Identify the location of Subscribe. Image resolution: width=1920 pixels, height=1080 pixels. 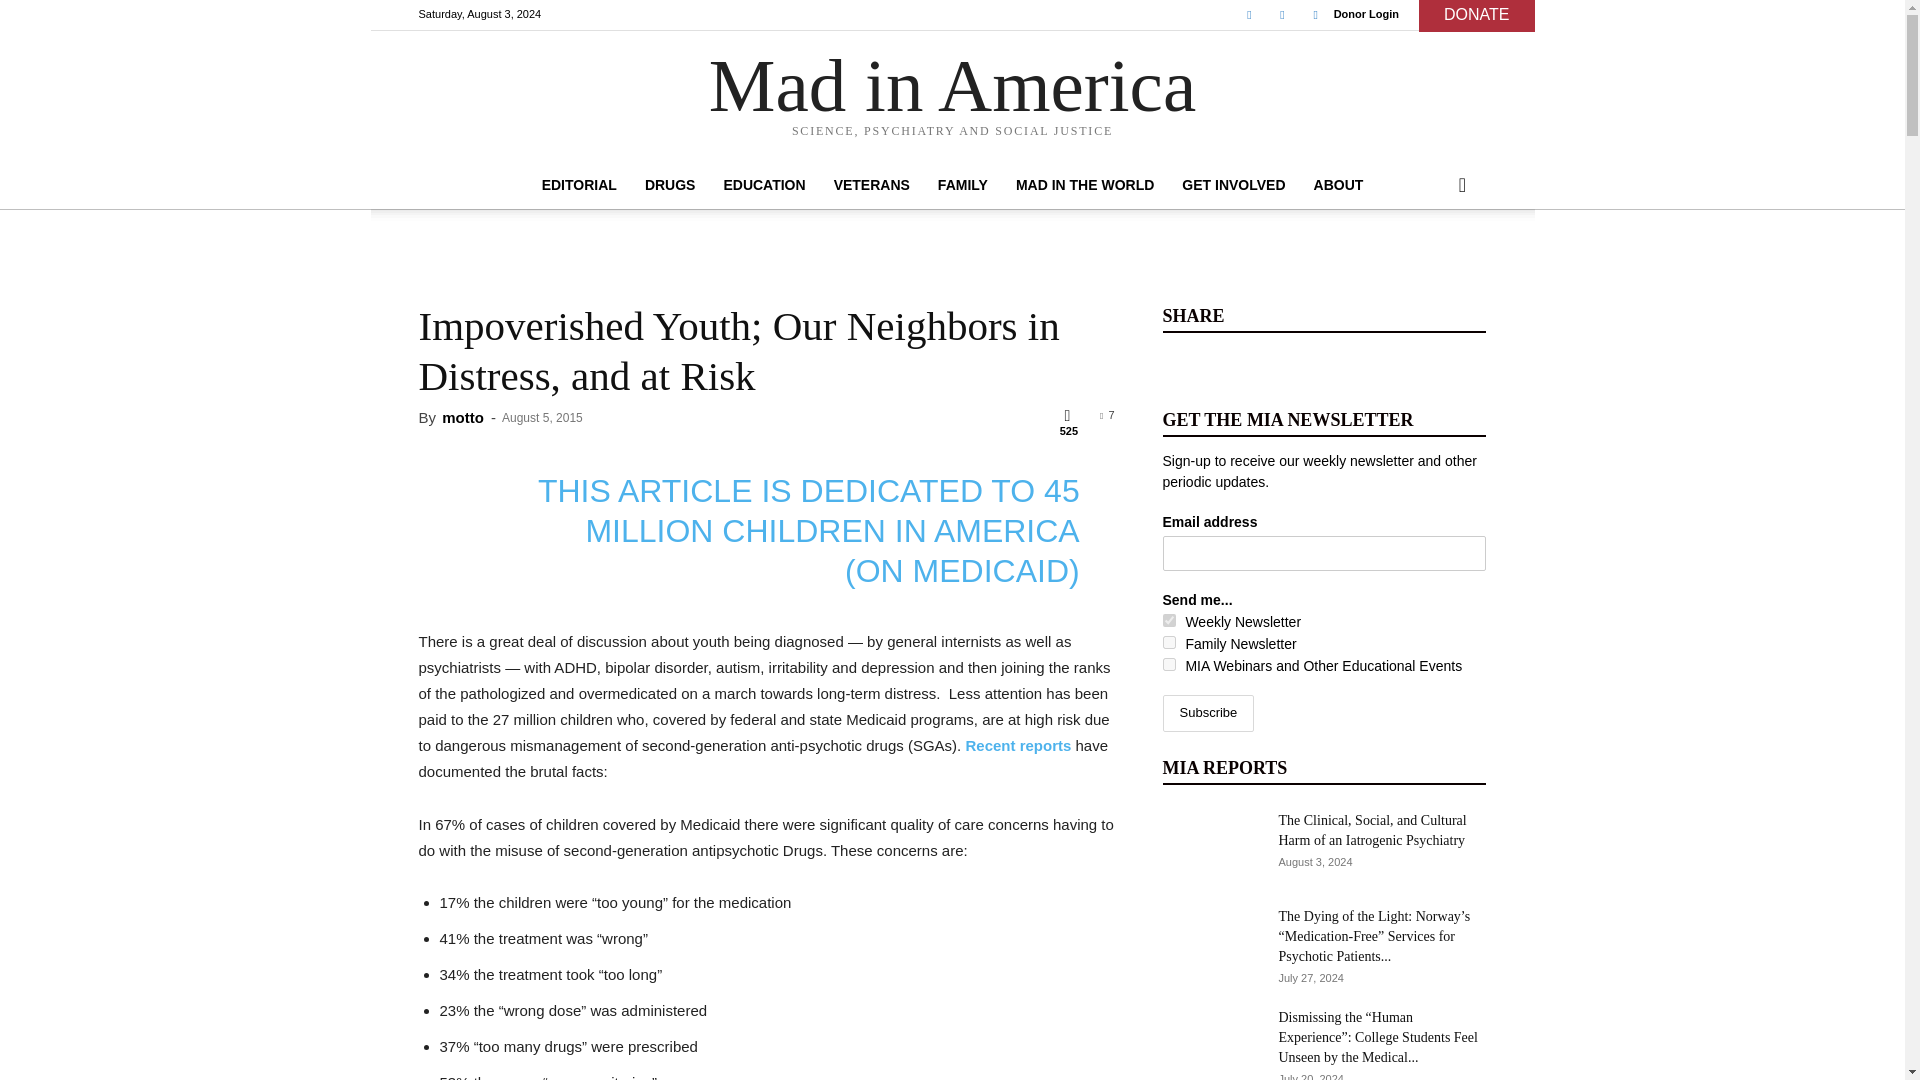
(1207, 714).